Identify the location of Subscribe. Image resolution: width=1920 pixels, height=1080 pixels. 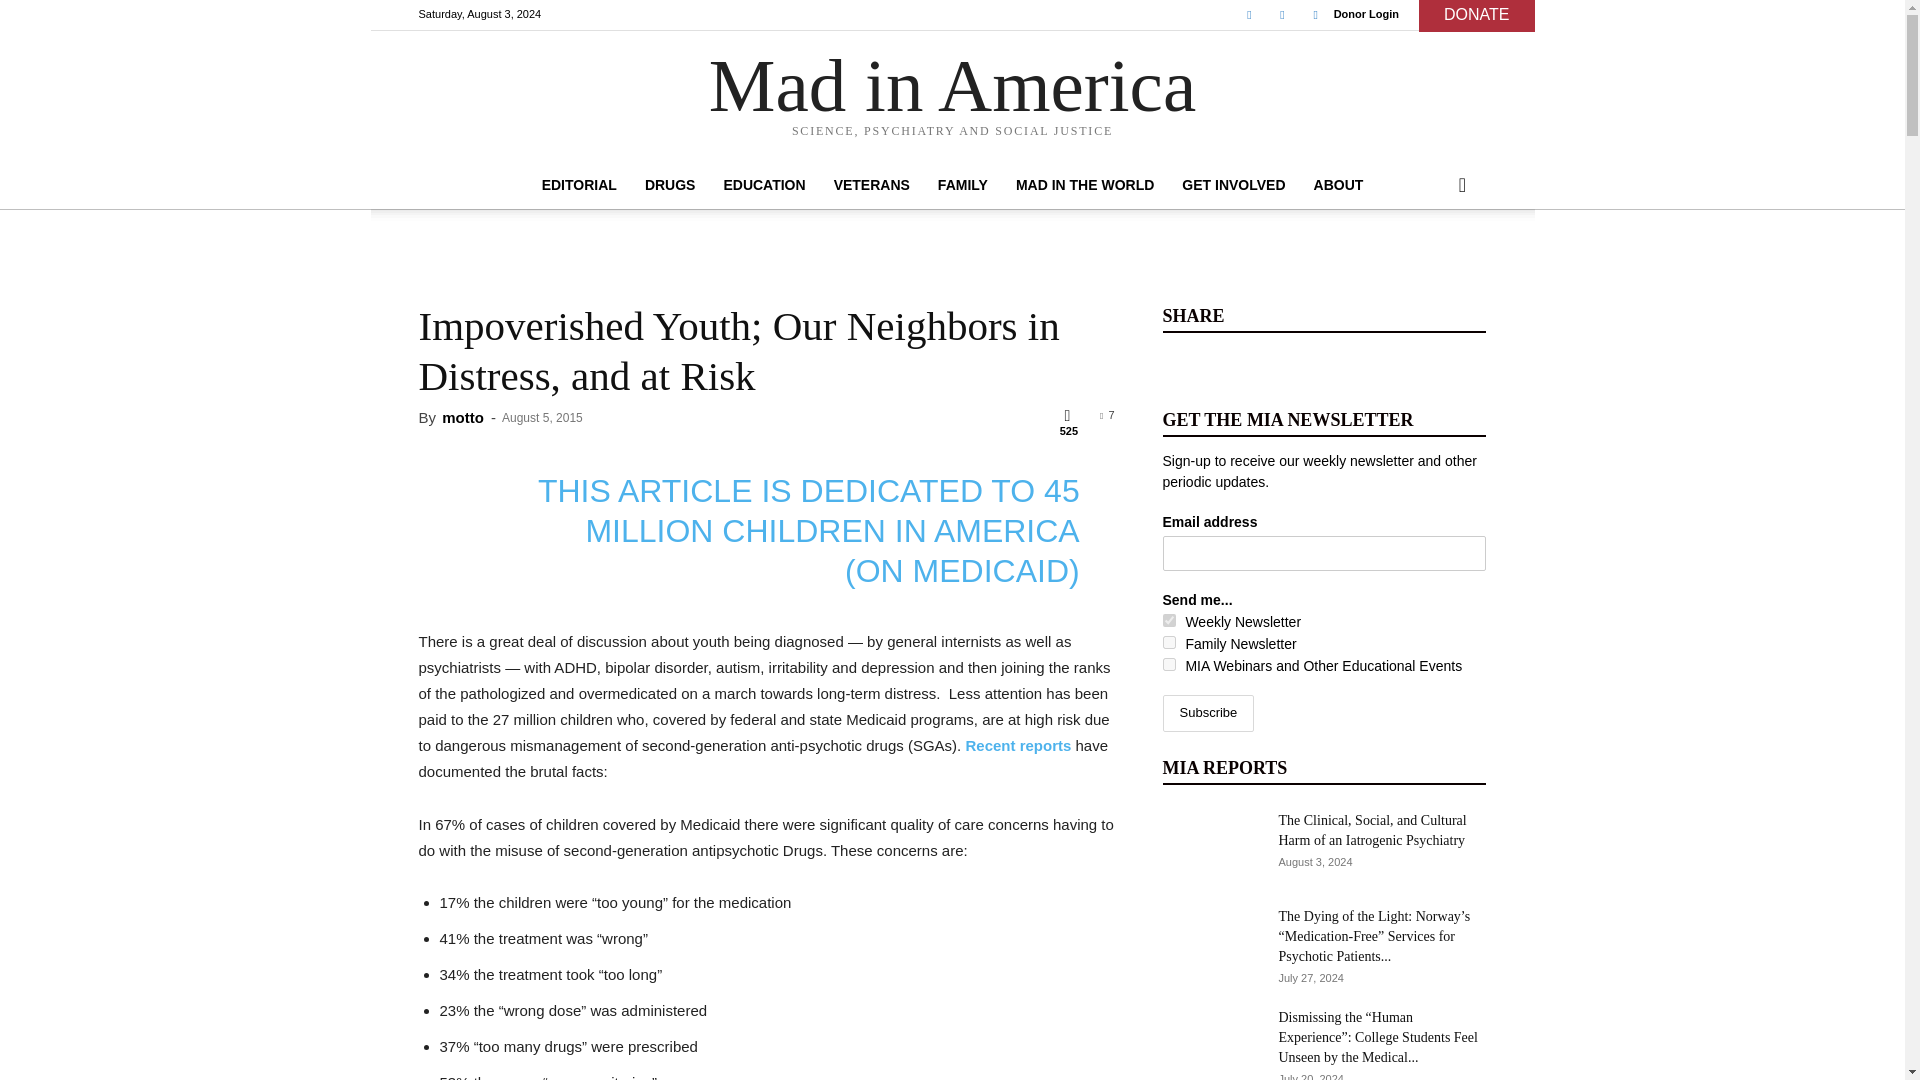
(1207, 714).